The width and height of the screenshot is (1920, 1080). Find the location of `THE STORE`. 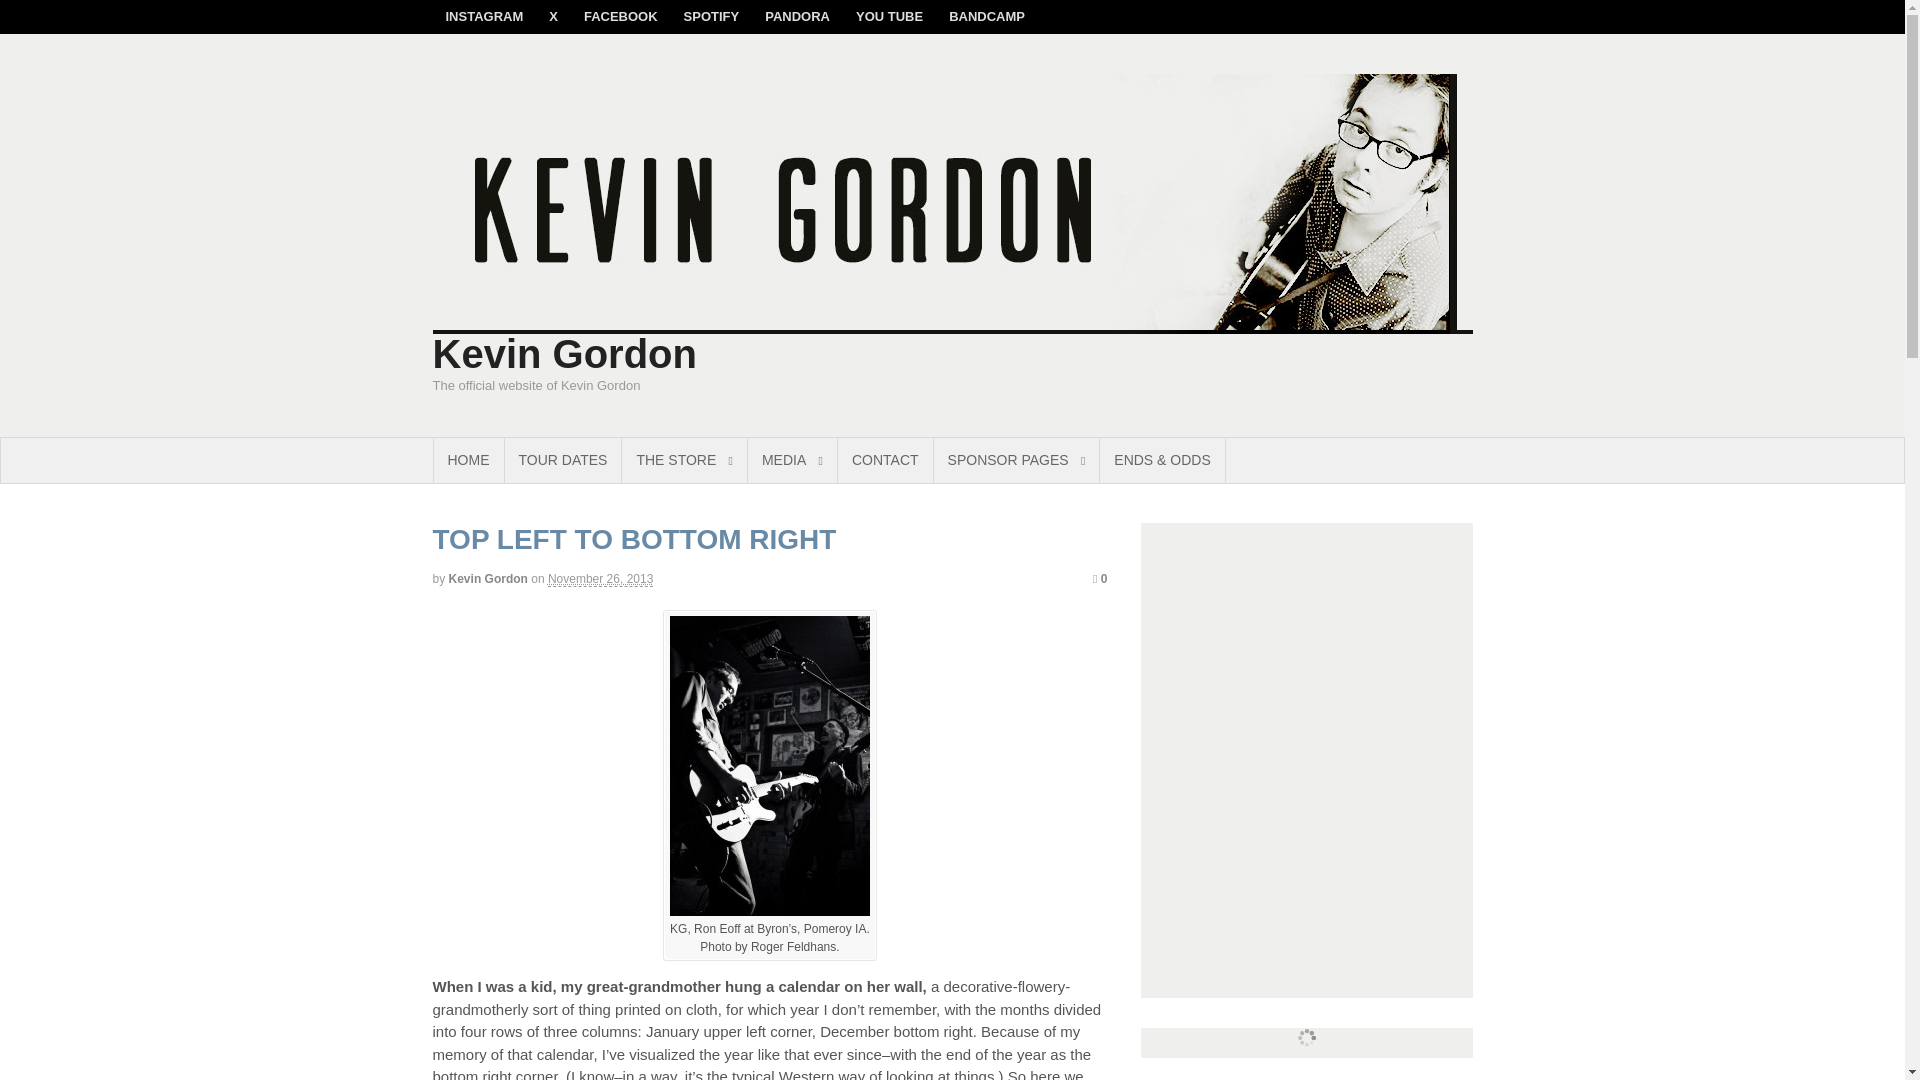

THE STORE is located at coordinates (684, 460).